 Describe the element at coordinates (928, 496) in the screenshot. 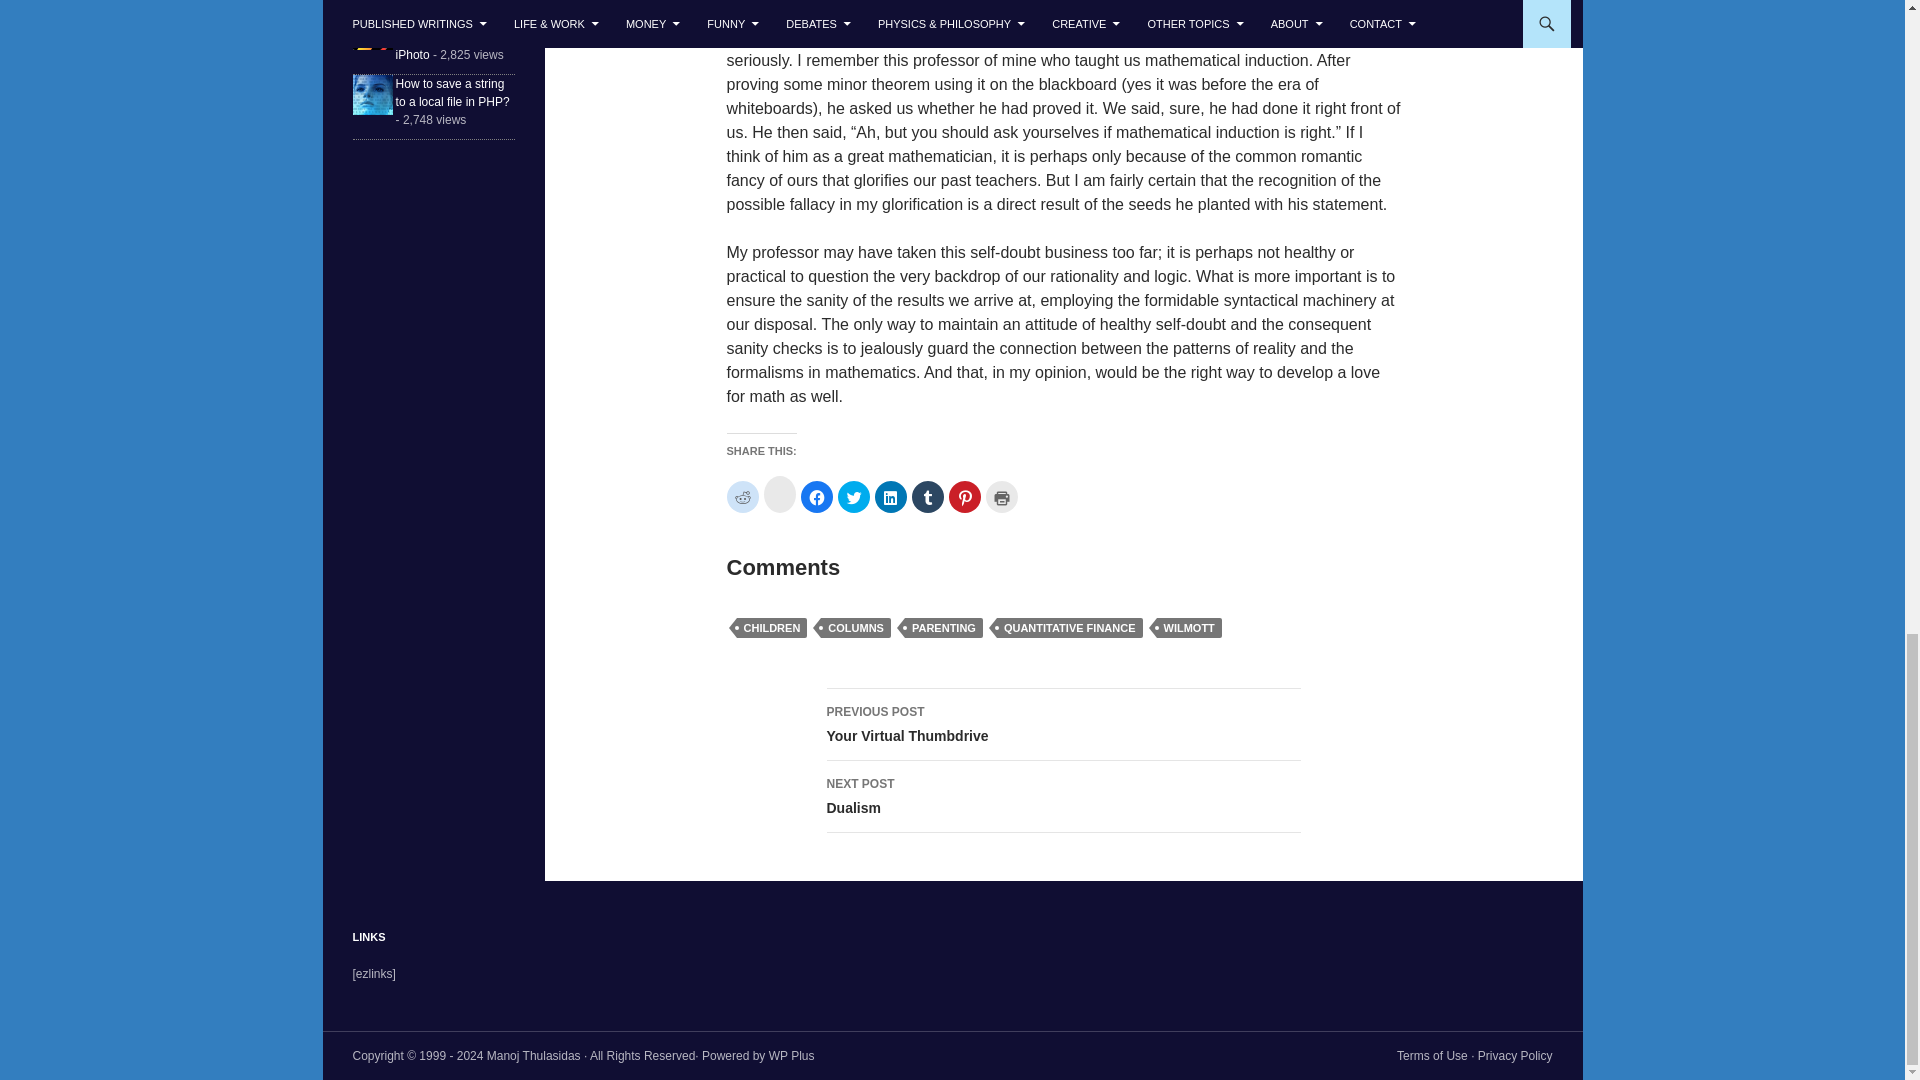

I see `Click to share on Tumblr` at that location.